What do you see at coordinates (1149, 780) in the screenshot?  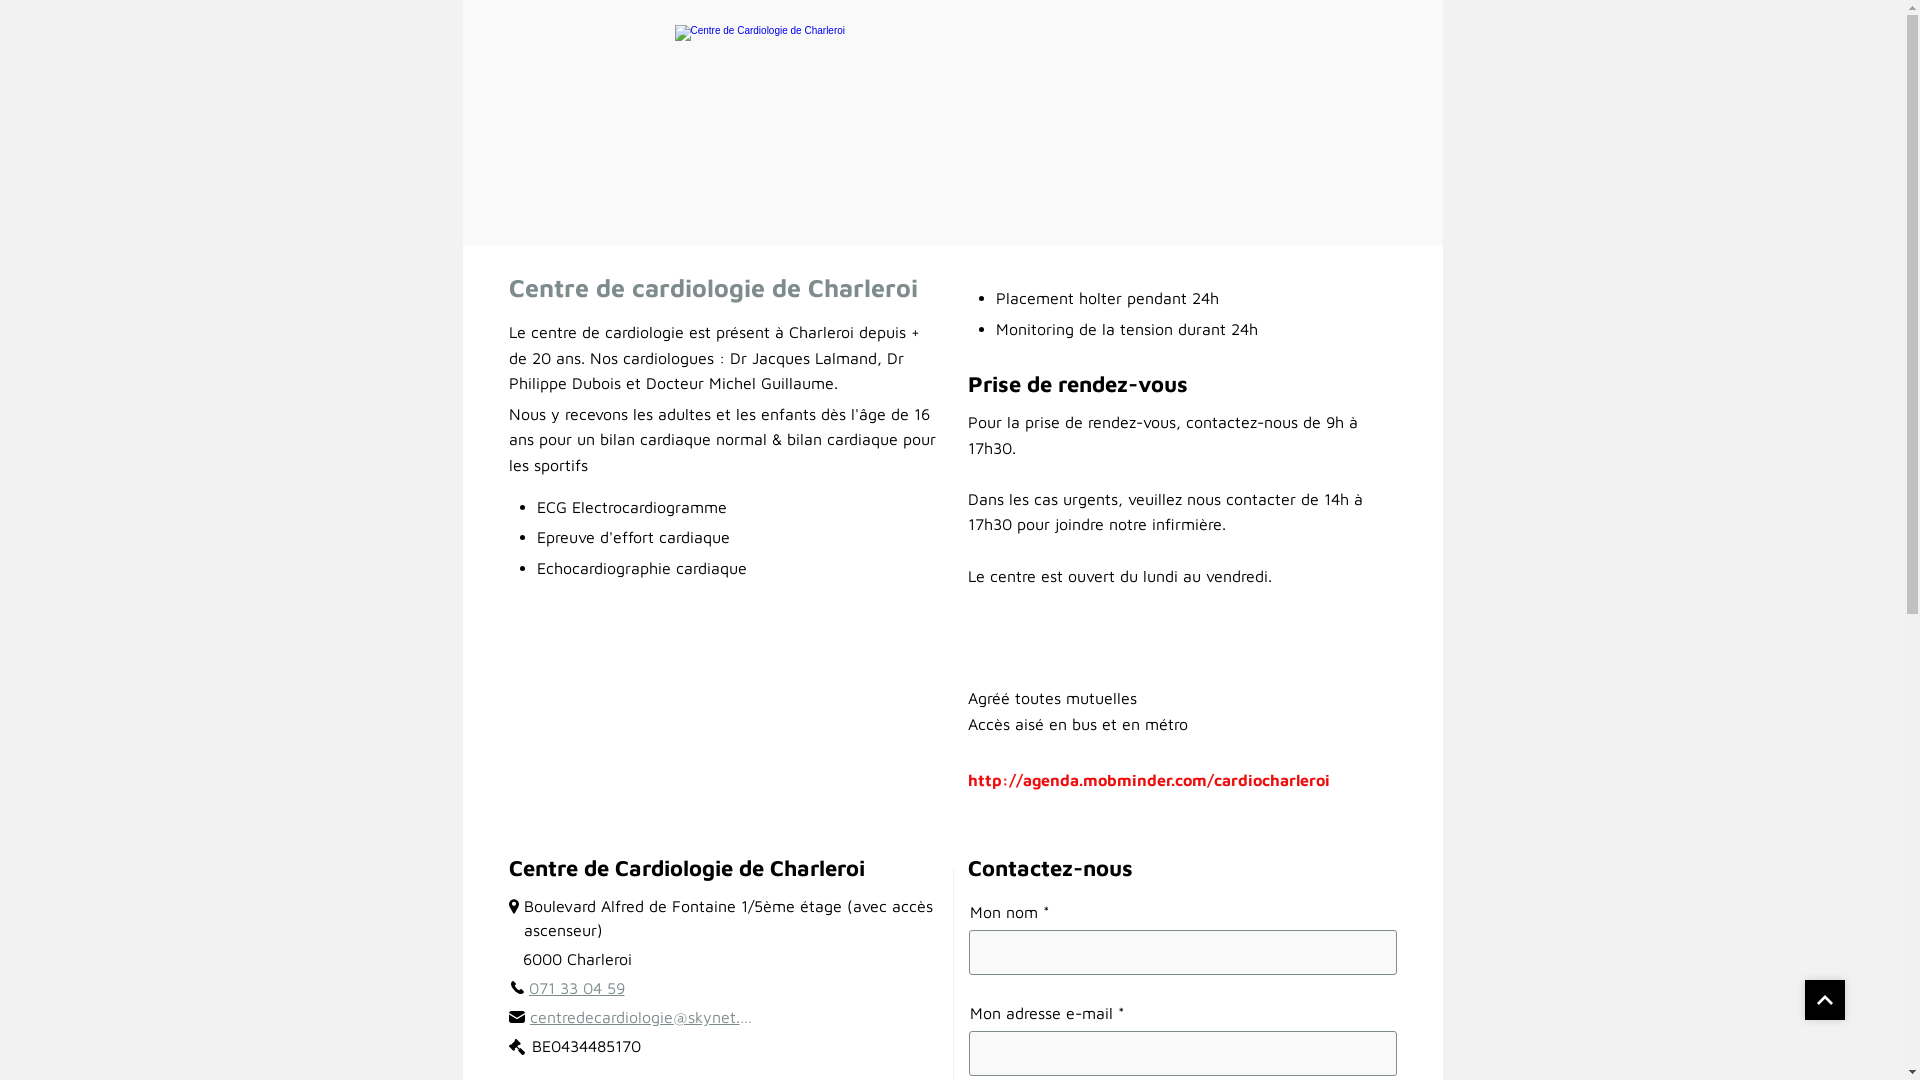 I see `http://agenda.mobminder.com/cardiocharleroi` at bounding box center [1149, 780].